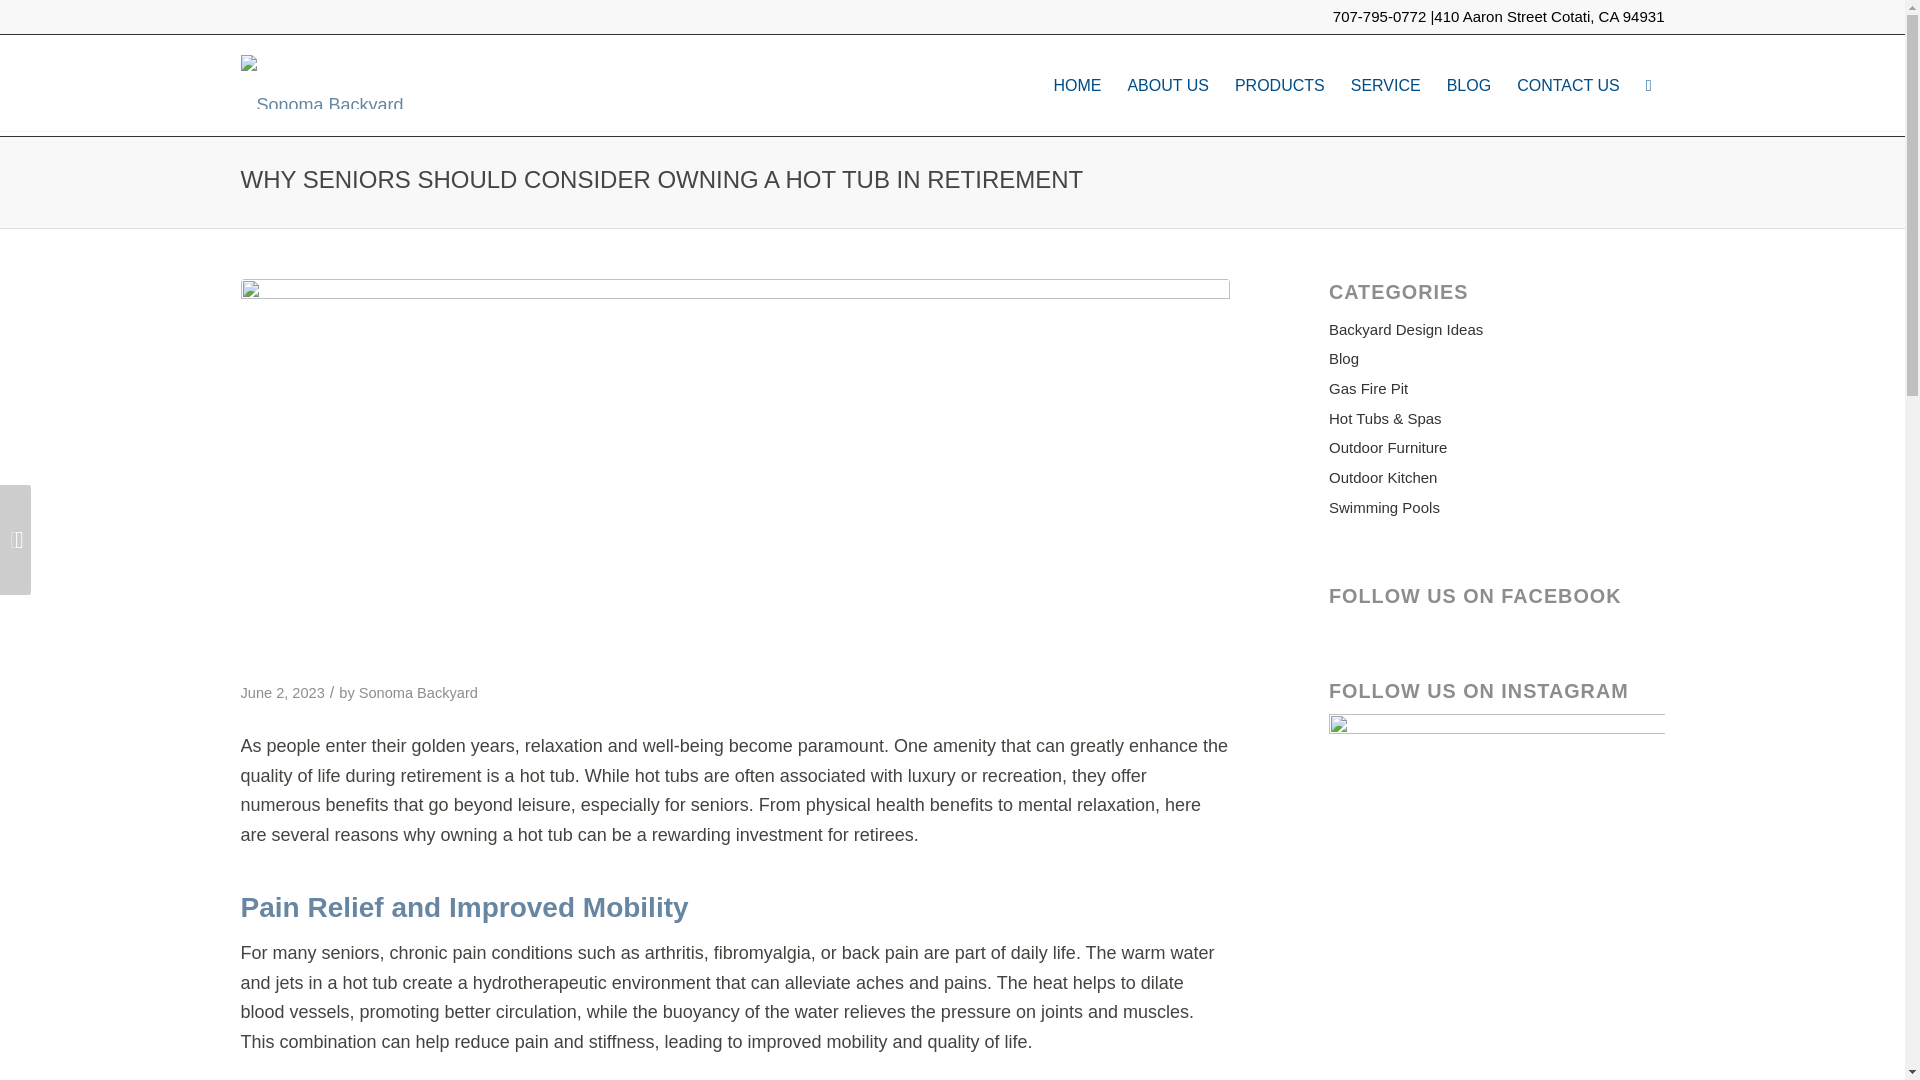 The height and width of the screenshot is (1080, 1920). What do you see at coordinates (418, 692) in the screenshot?
I see `Sonoma Backyard` at bounding box center [418, 692].